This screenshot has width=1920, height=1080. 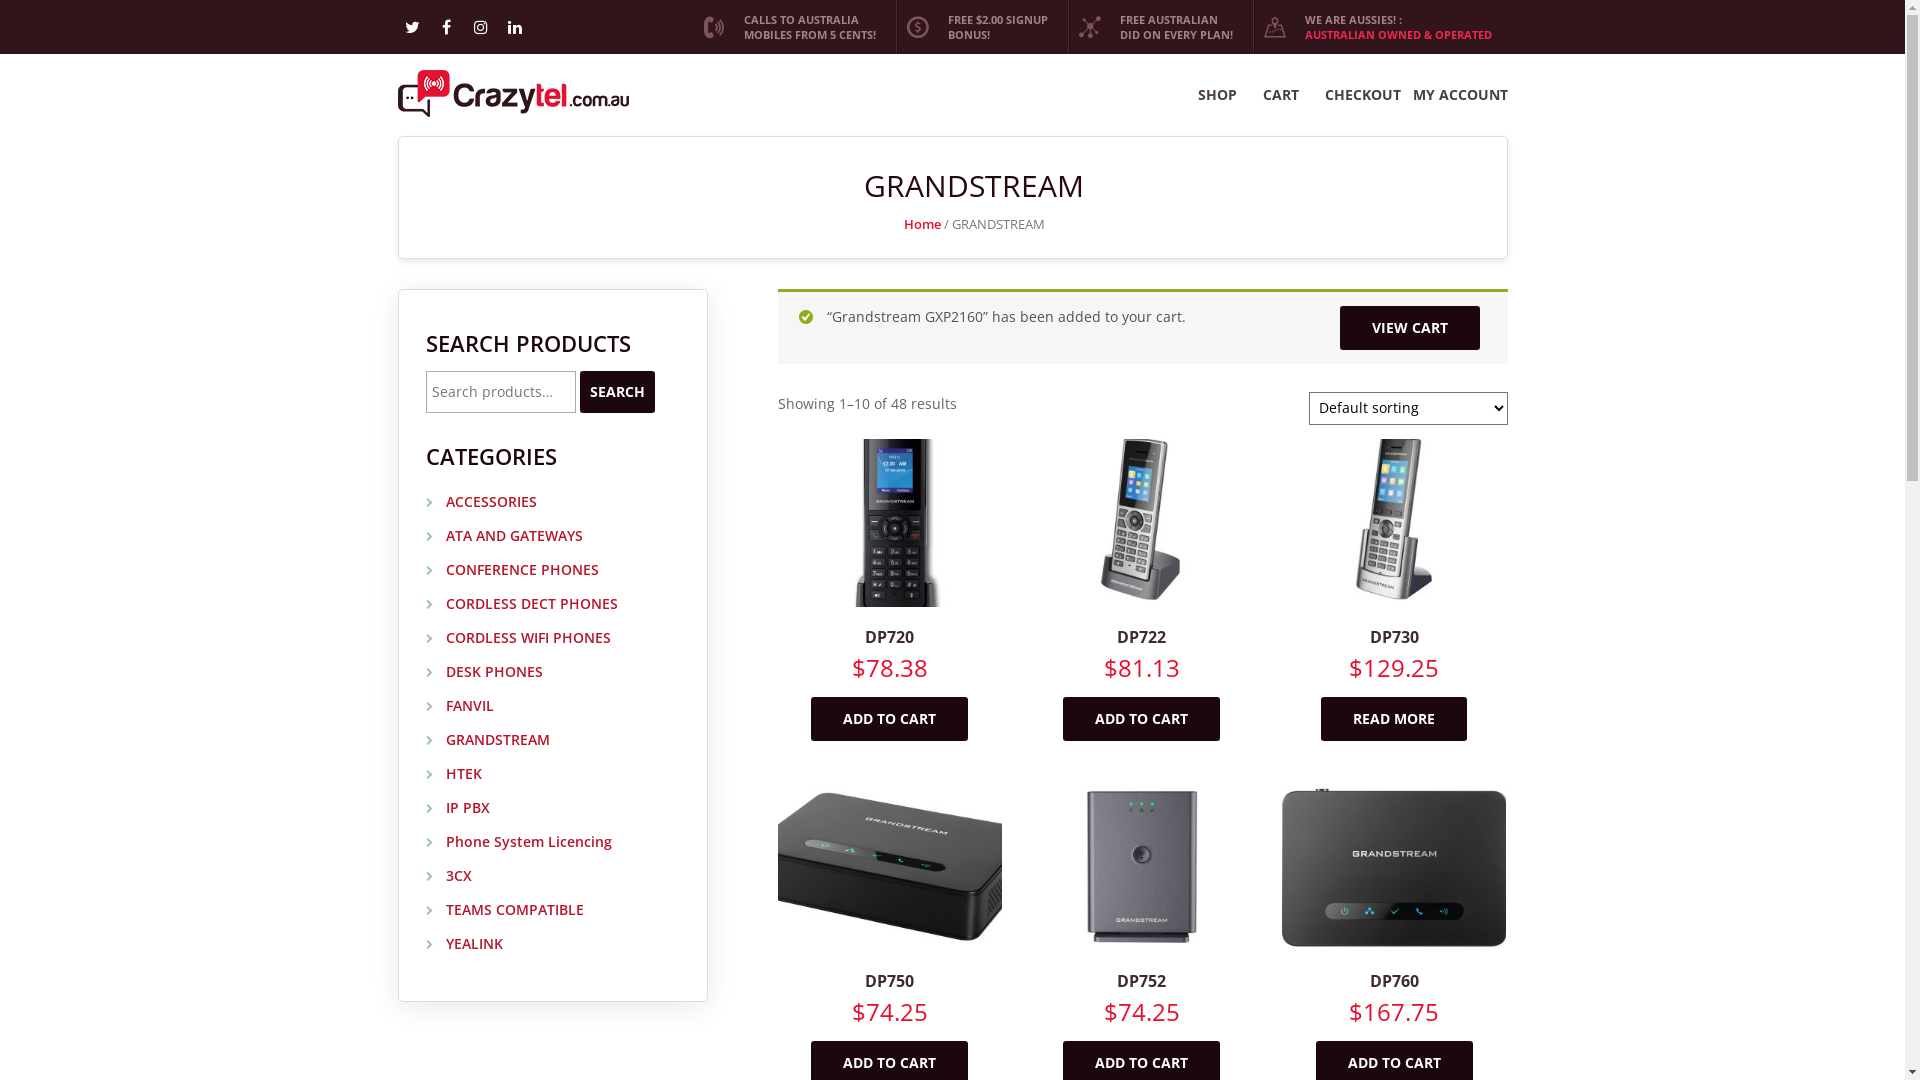 I want to click on FREE $2.00 SIGNUP
BONUS!, so click(x=980, y=27).